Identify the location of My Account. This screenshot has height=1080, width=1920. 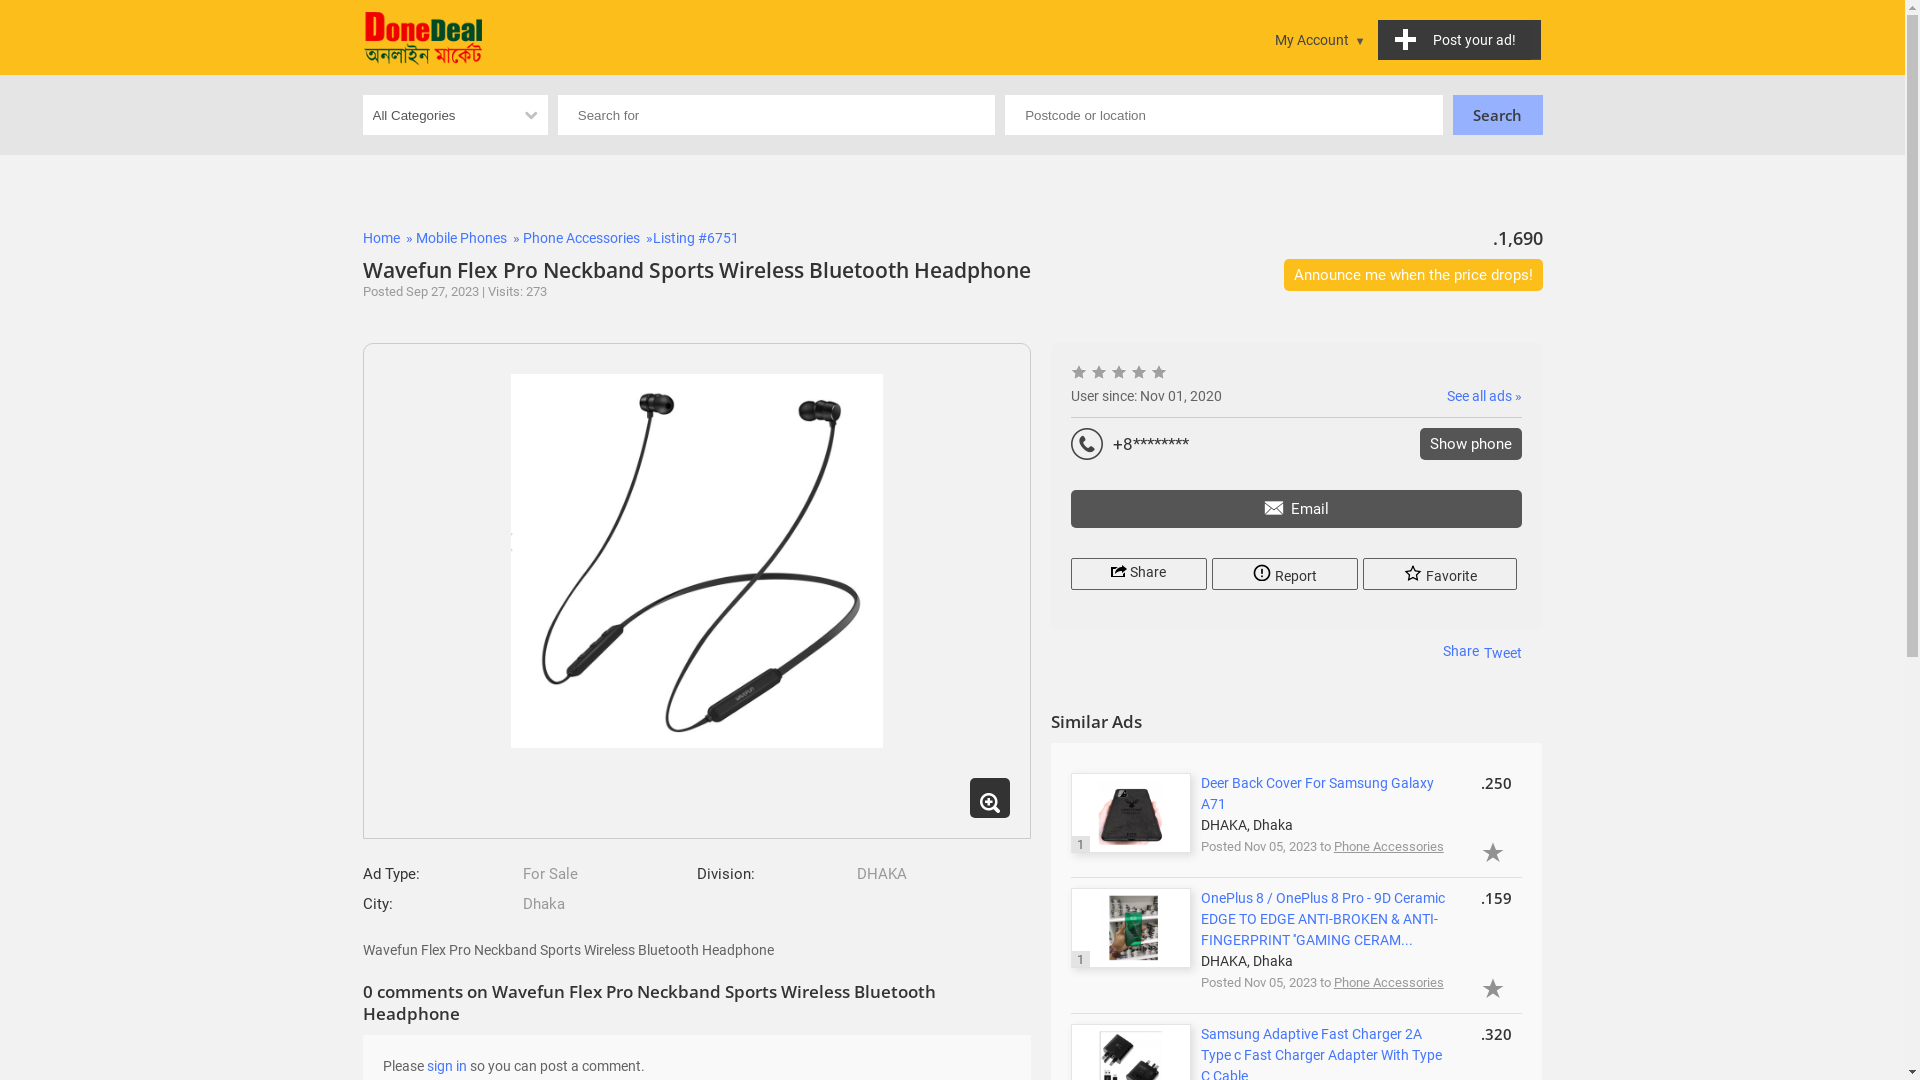
(1320, 40).